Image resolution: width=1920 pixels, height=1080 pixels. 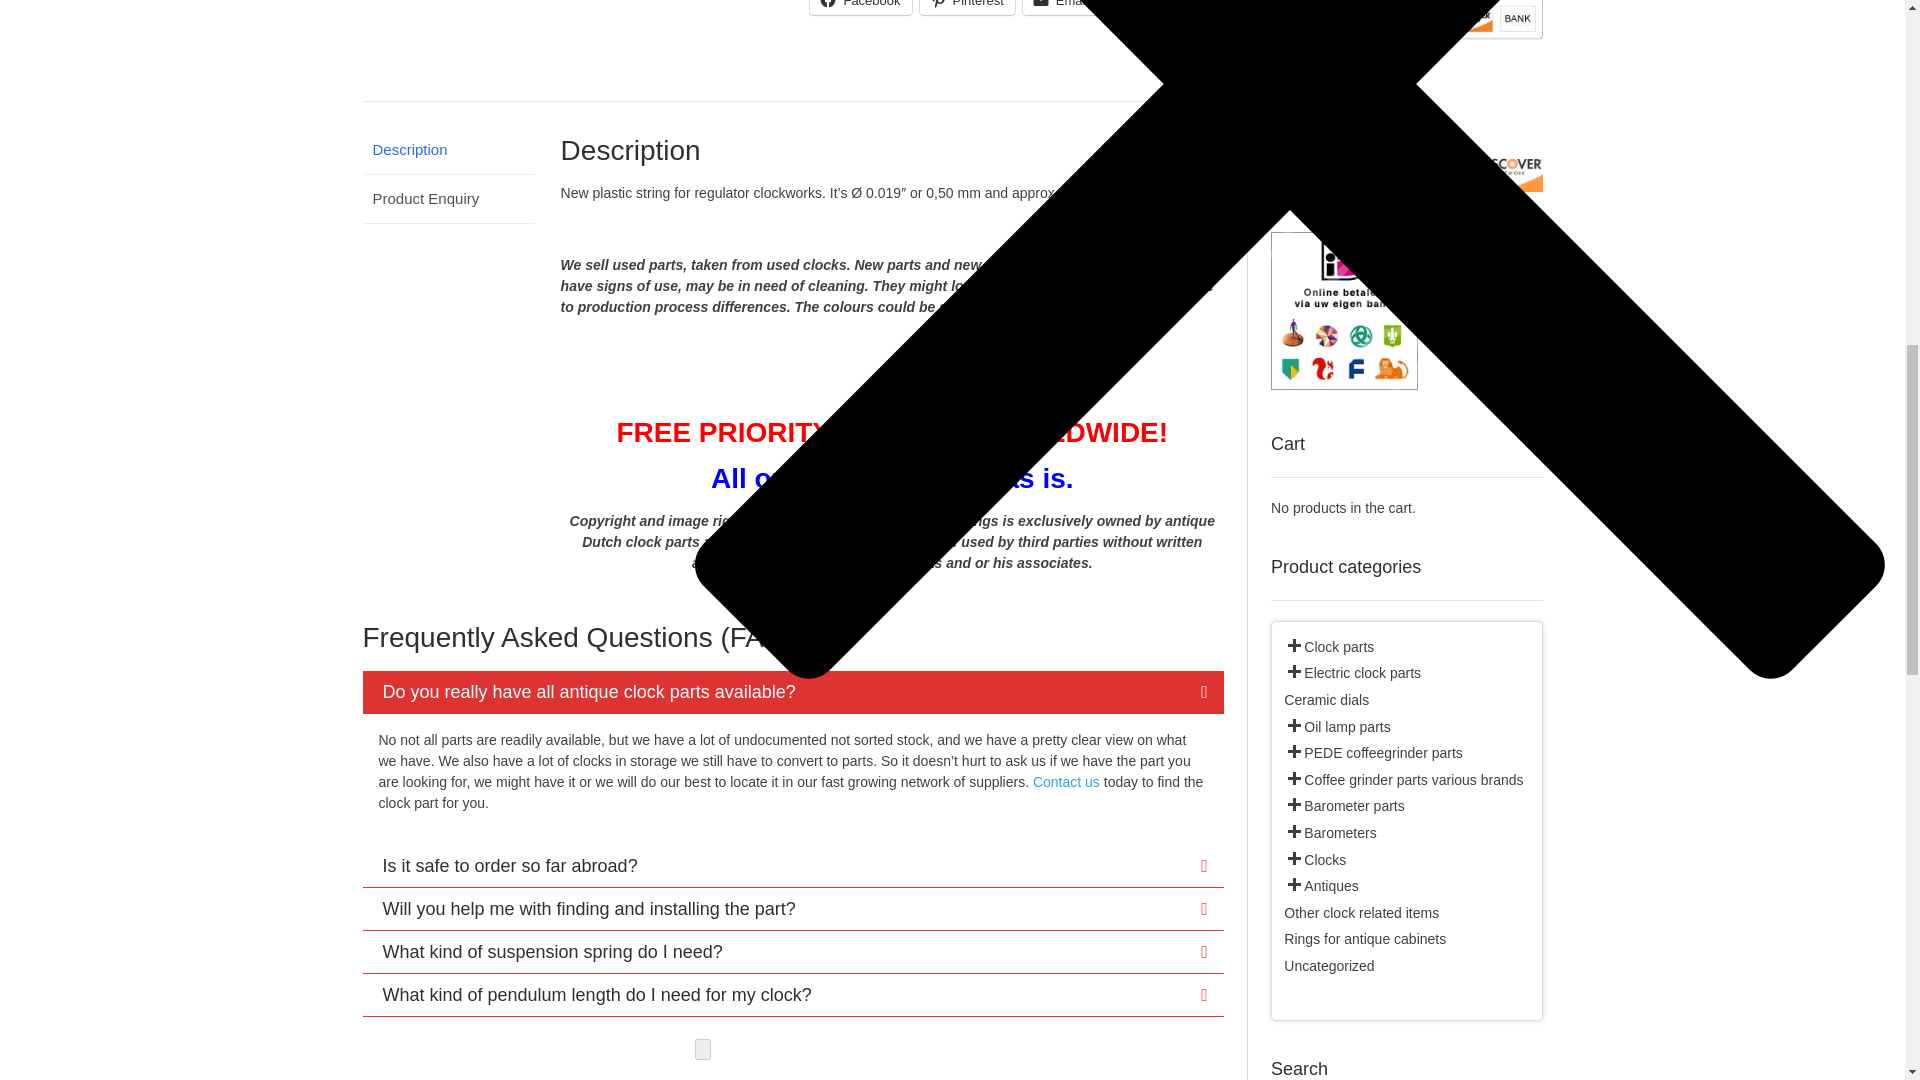 I want to click on Click to share on Twitter, so click(x=1148, y=8).